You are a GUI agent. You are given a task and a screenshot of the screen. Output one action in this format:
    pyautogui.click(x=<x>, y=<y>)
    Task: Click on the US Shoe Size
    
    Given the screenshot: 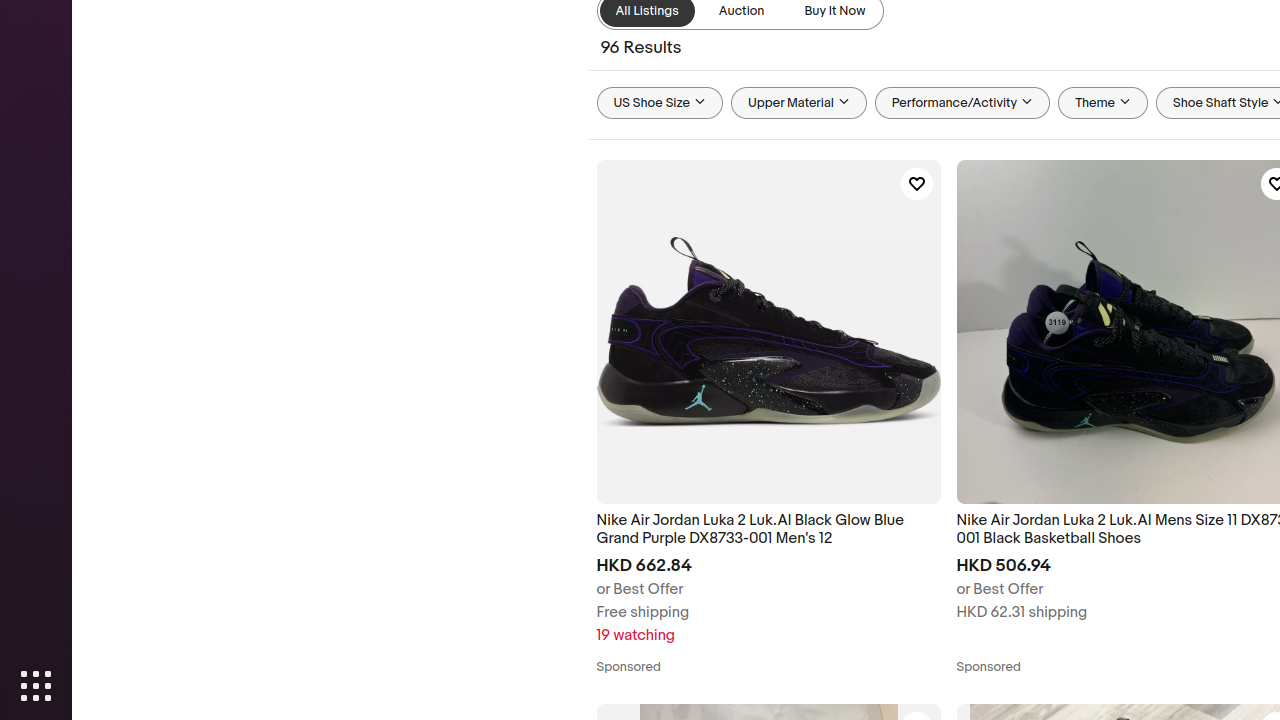 What is the action you would take?
    pyautogui.click(x=660, y=103)
    